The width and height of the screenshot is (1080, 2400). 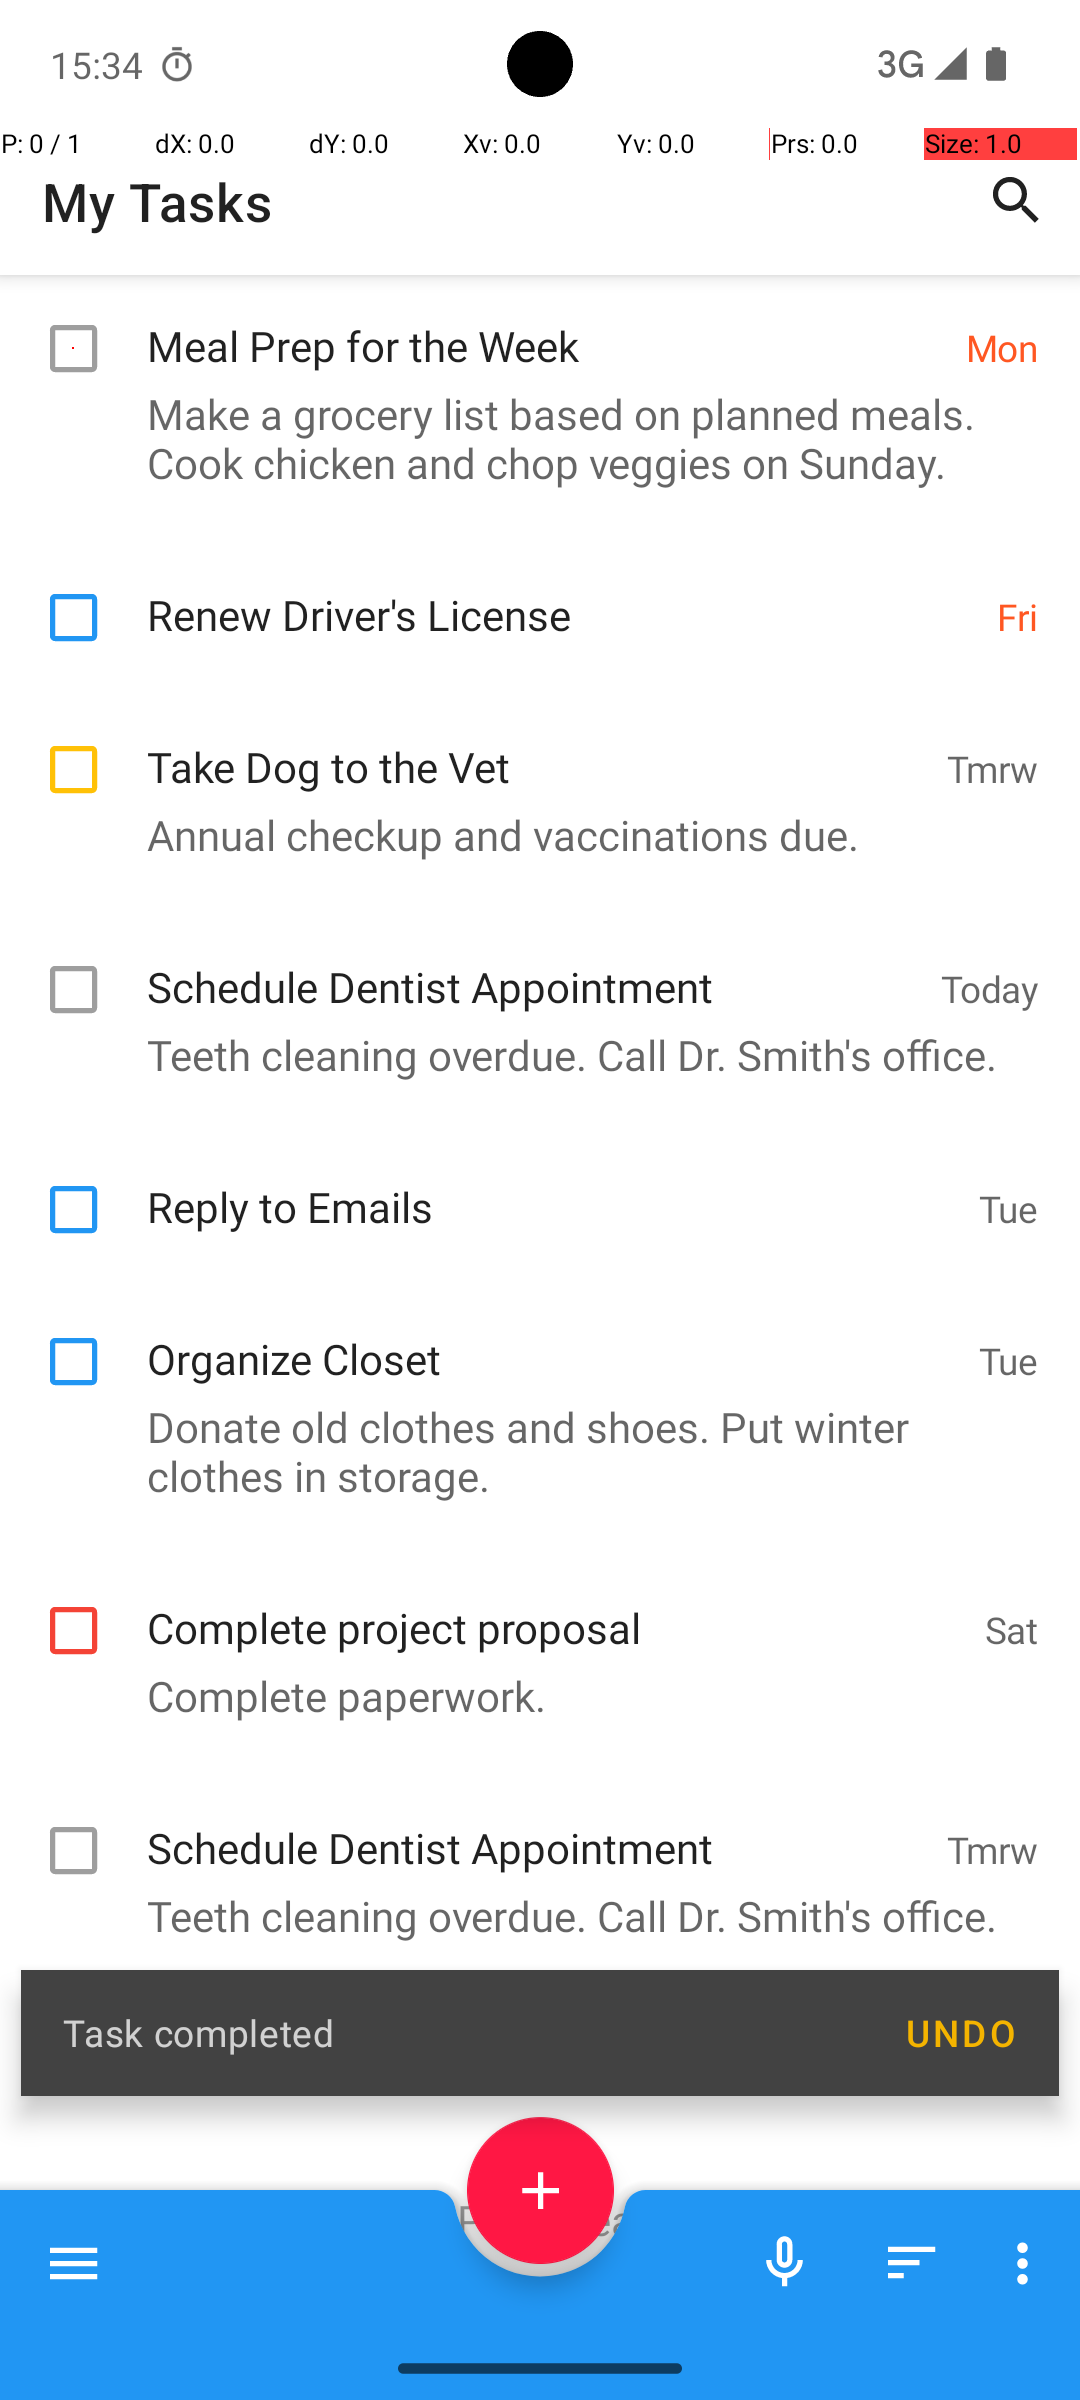 I want to click on Complete paperwork., so click(x=530, y=1740).